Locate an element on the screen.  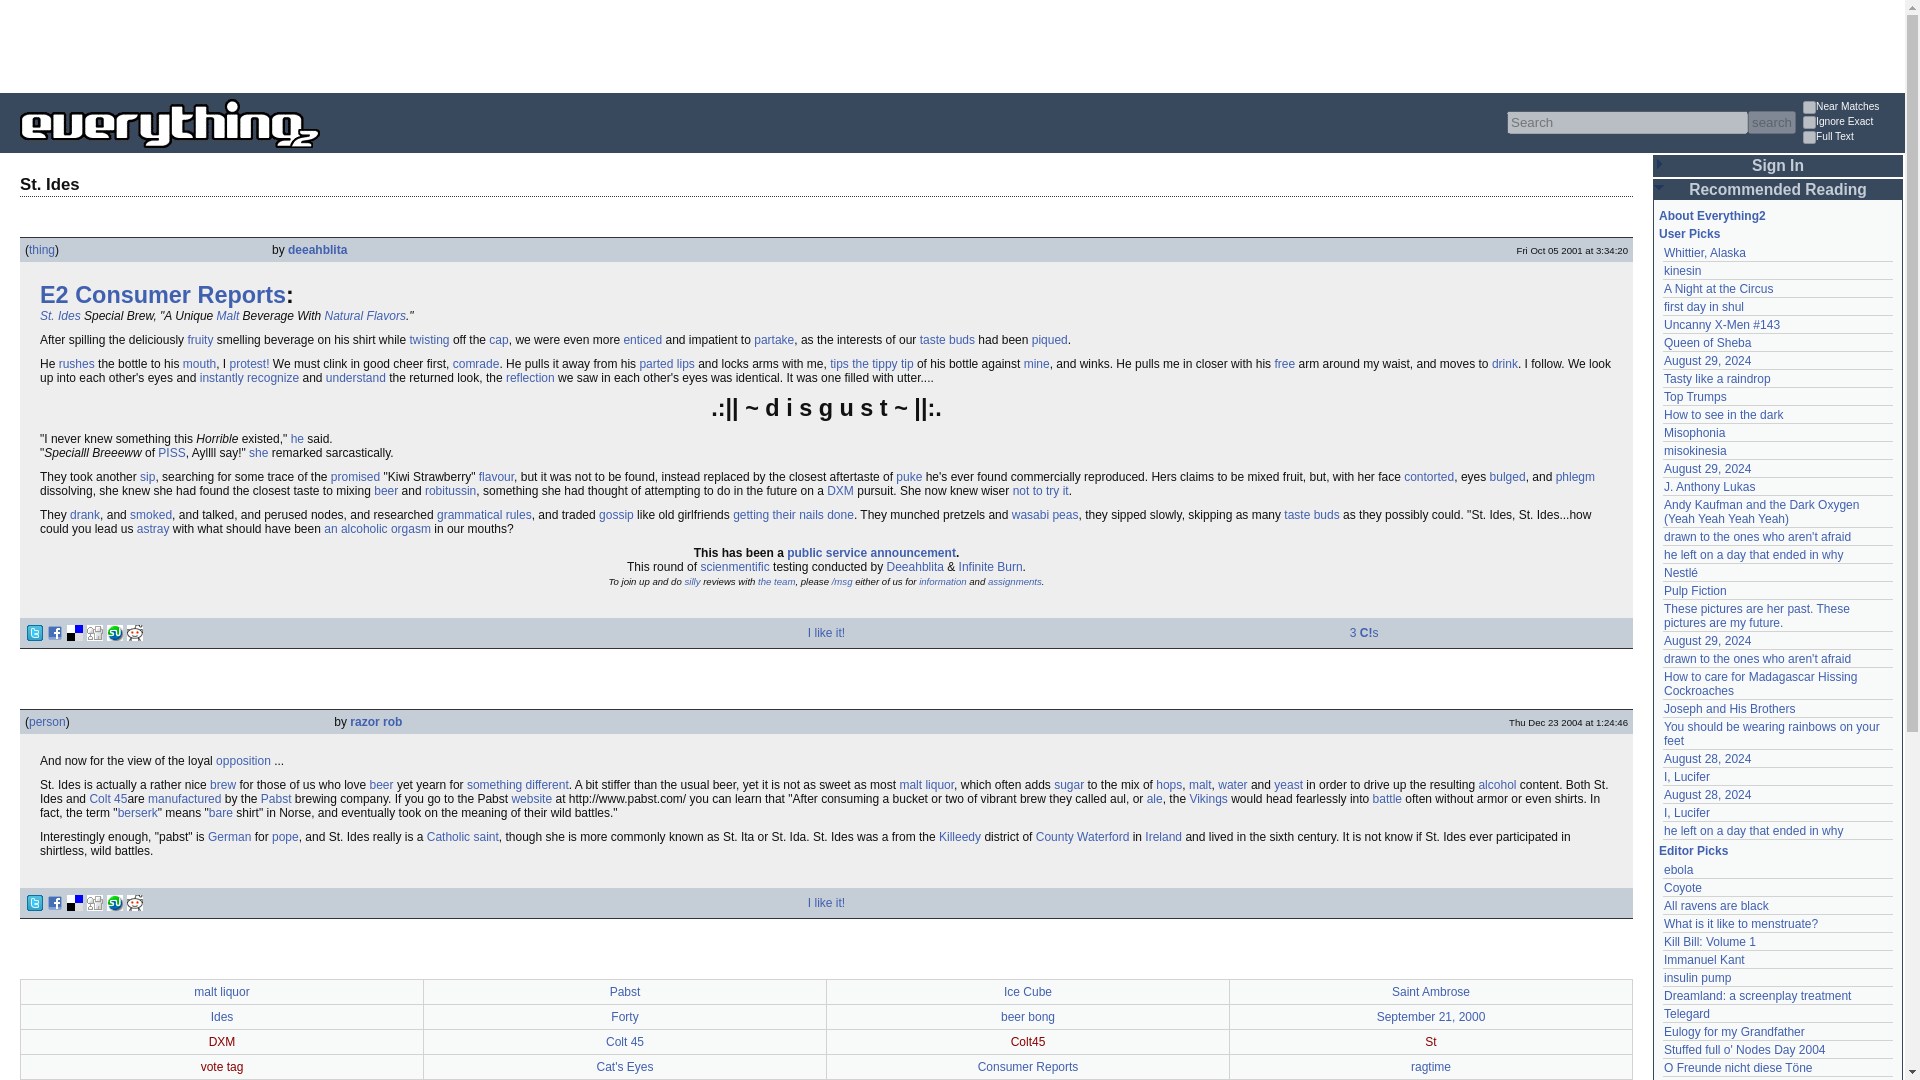
understand is located at coordinates (356, 378).